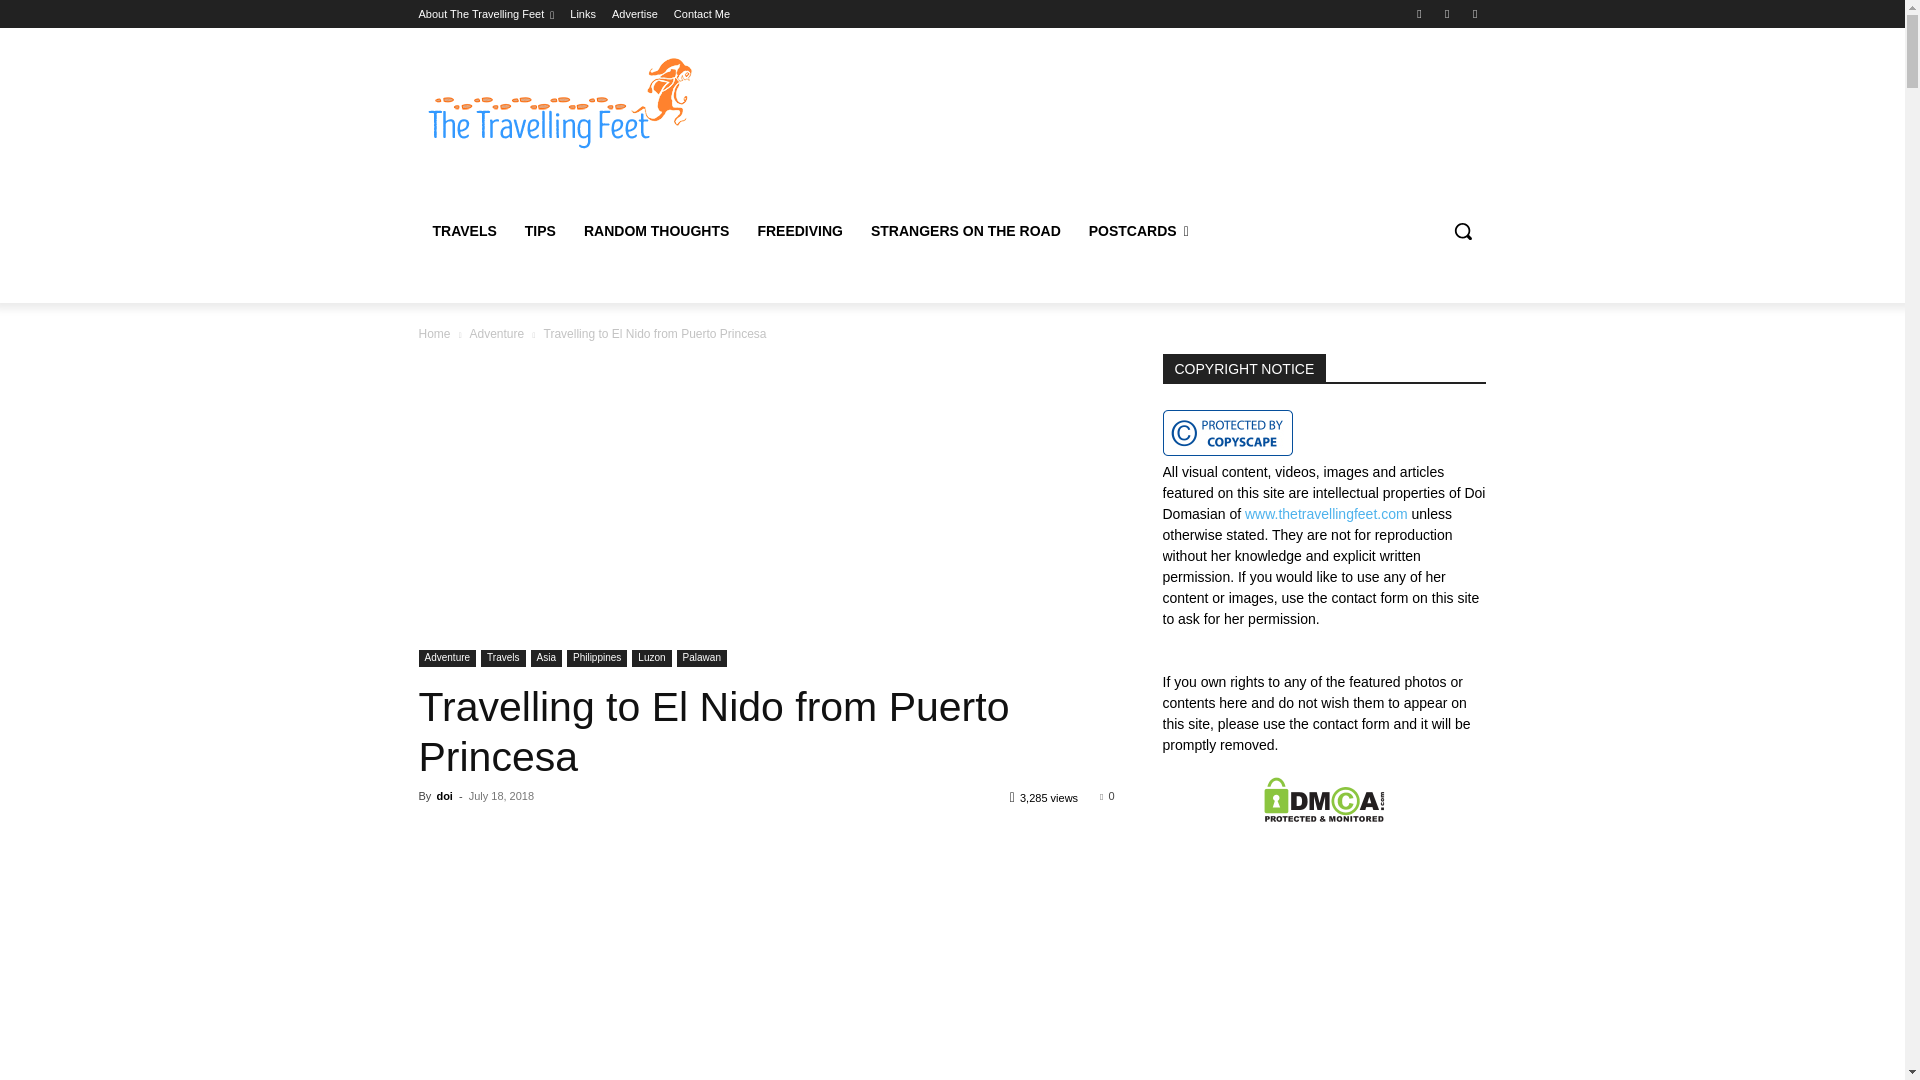 The height and width of the screenshot is (1080, 1920). What do you see at coordinates (702, 658) in the screenshot?
I see `Palawan` at bounding box center [702, 658].